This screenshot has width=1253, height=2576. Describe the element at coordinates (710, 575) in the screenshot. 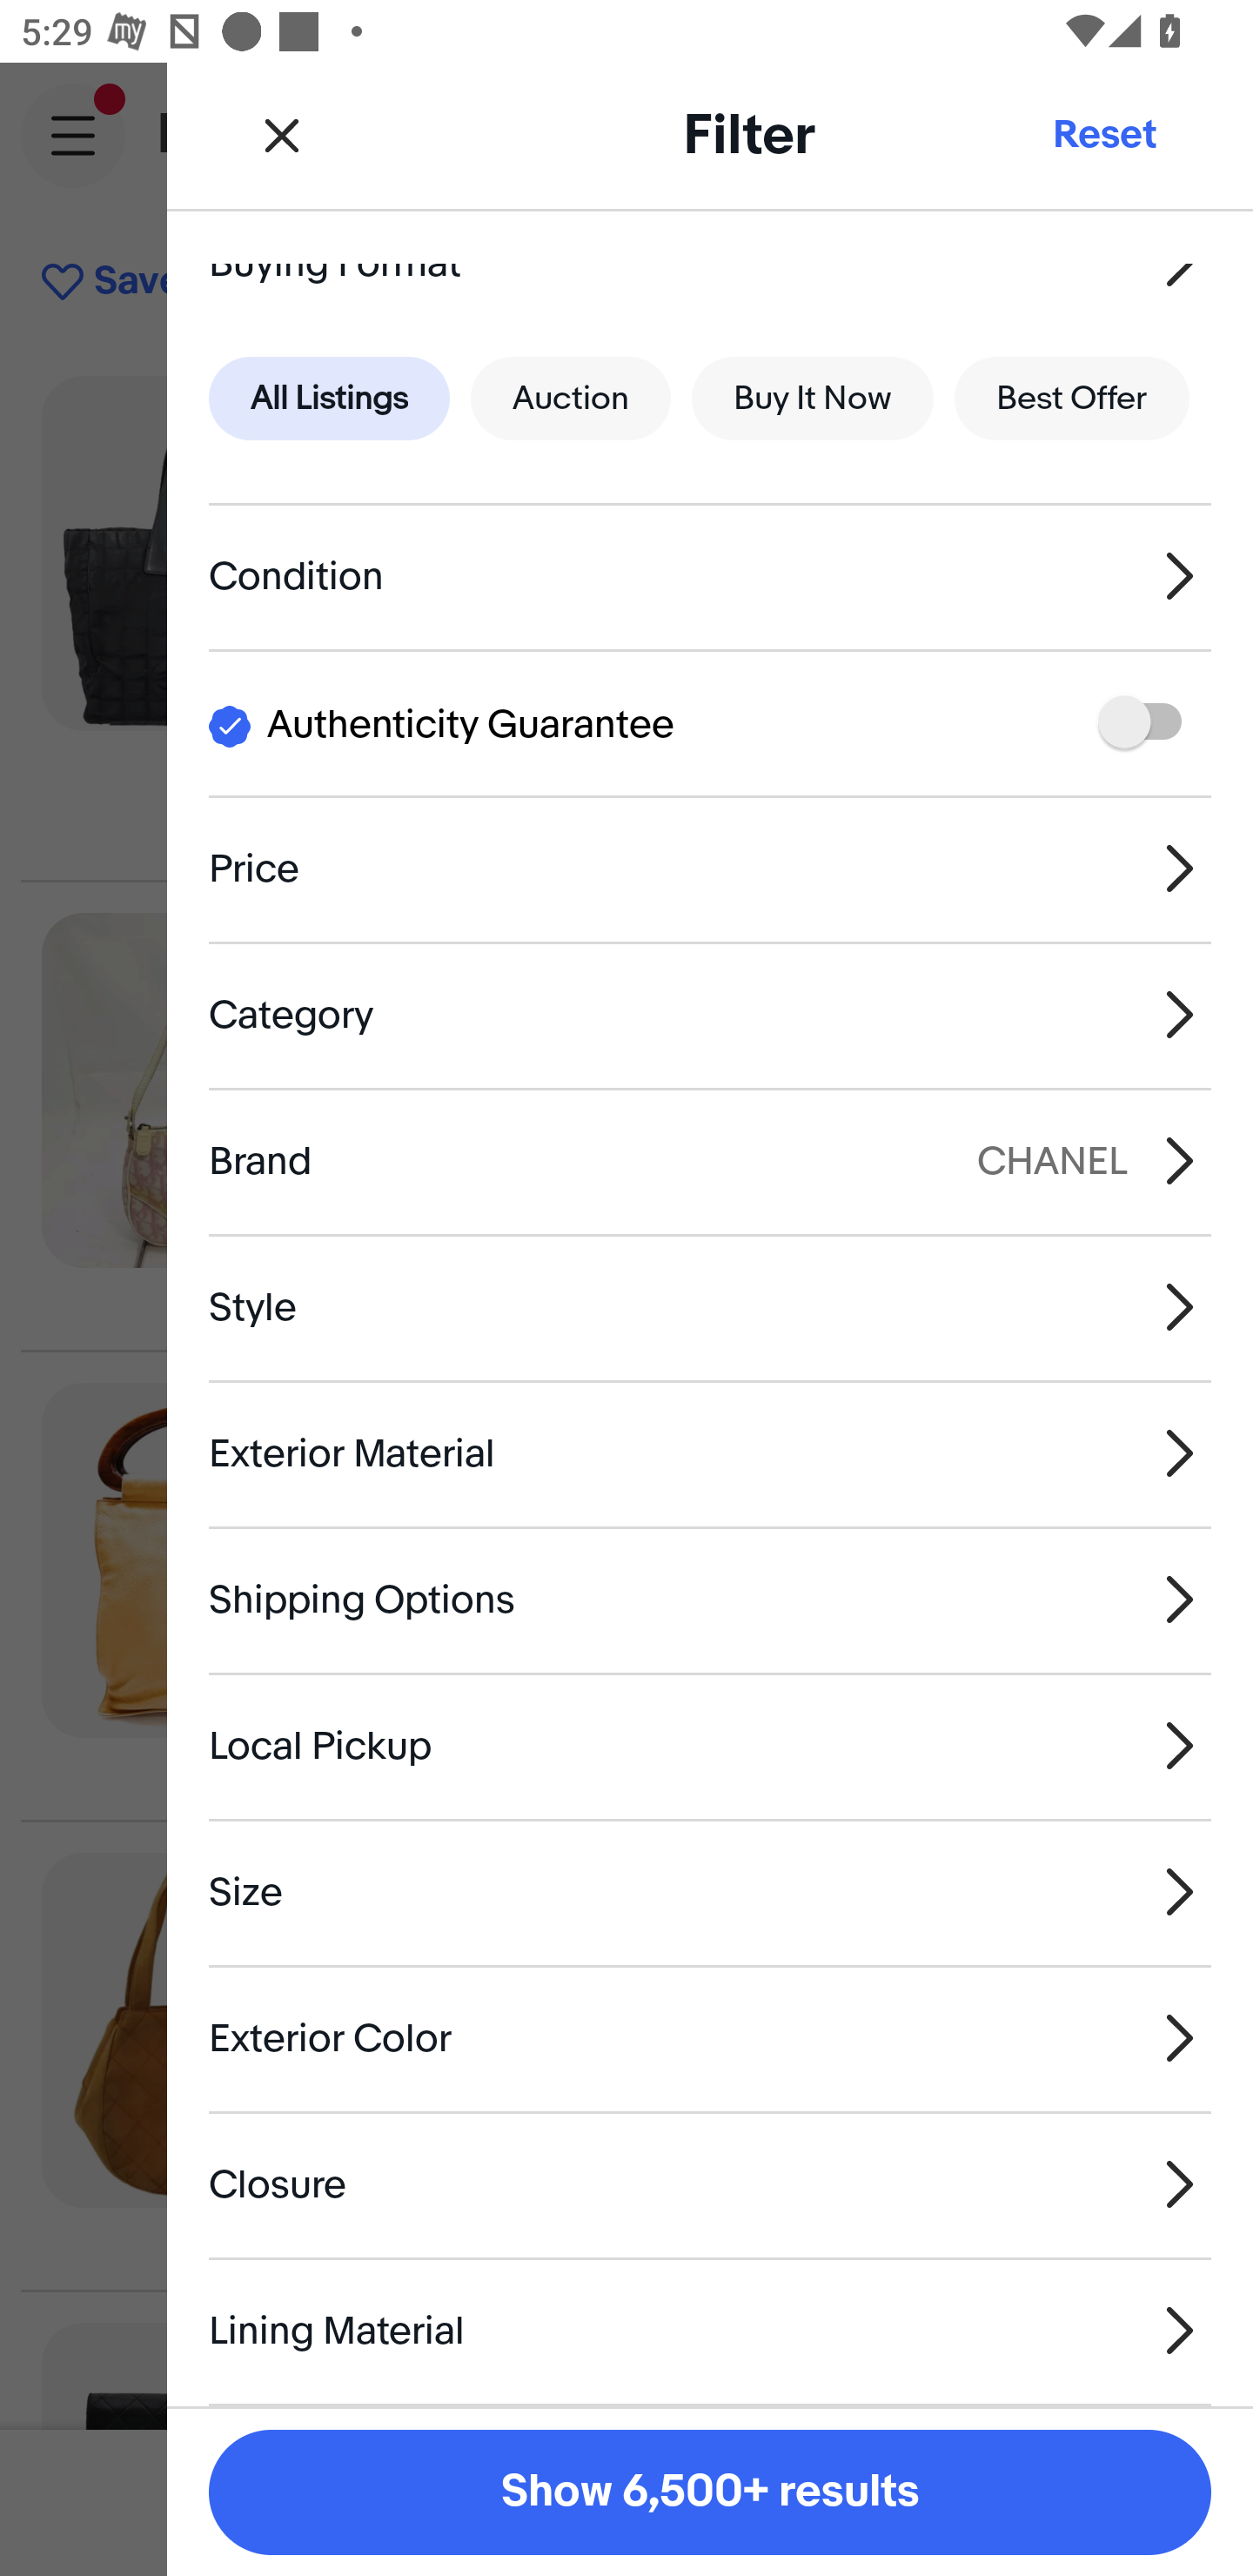

I see `Condition` at that location.